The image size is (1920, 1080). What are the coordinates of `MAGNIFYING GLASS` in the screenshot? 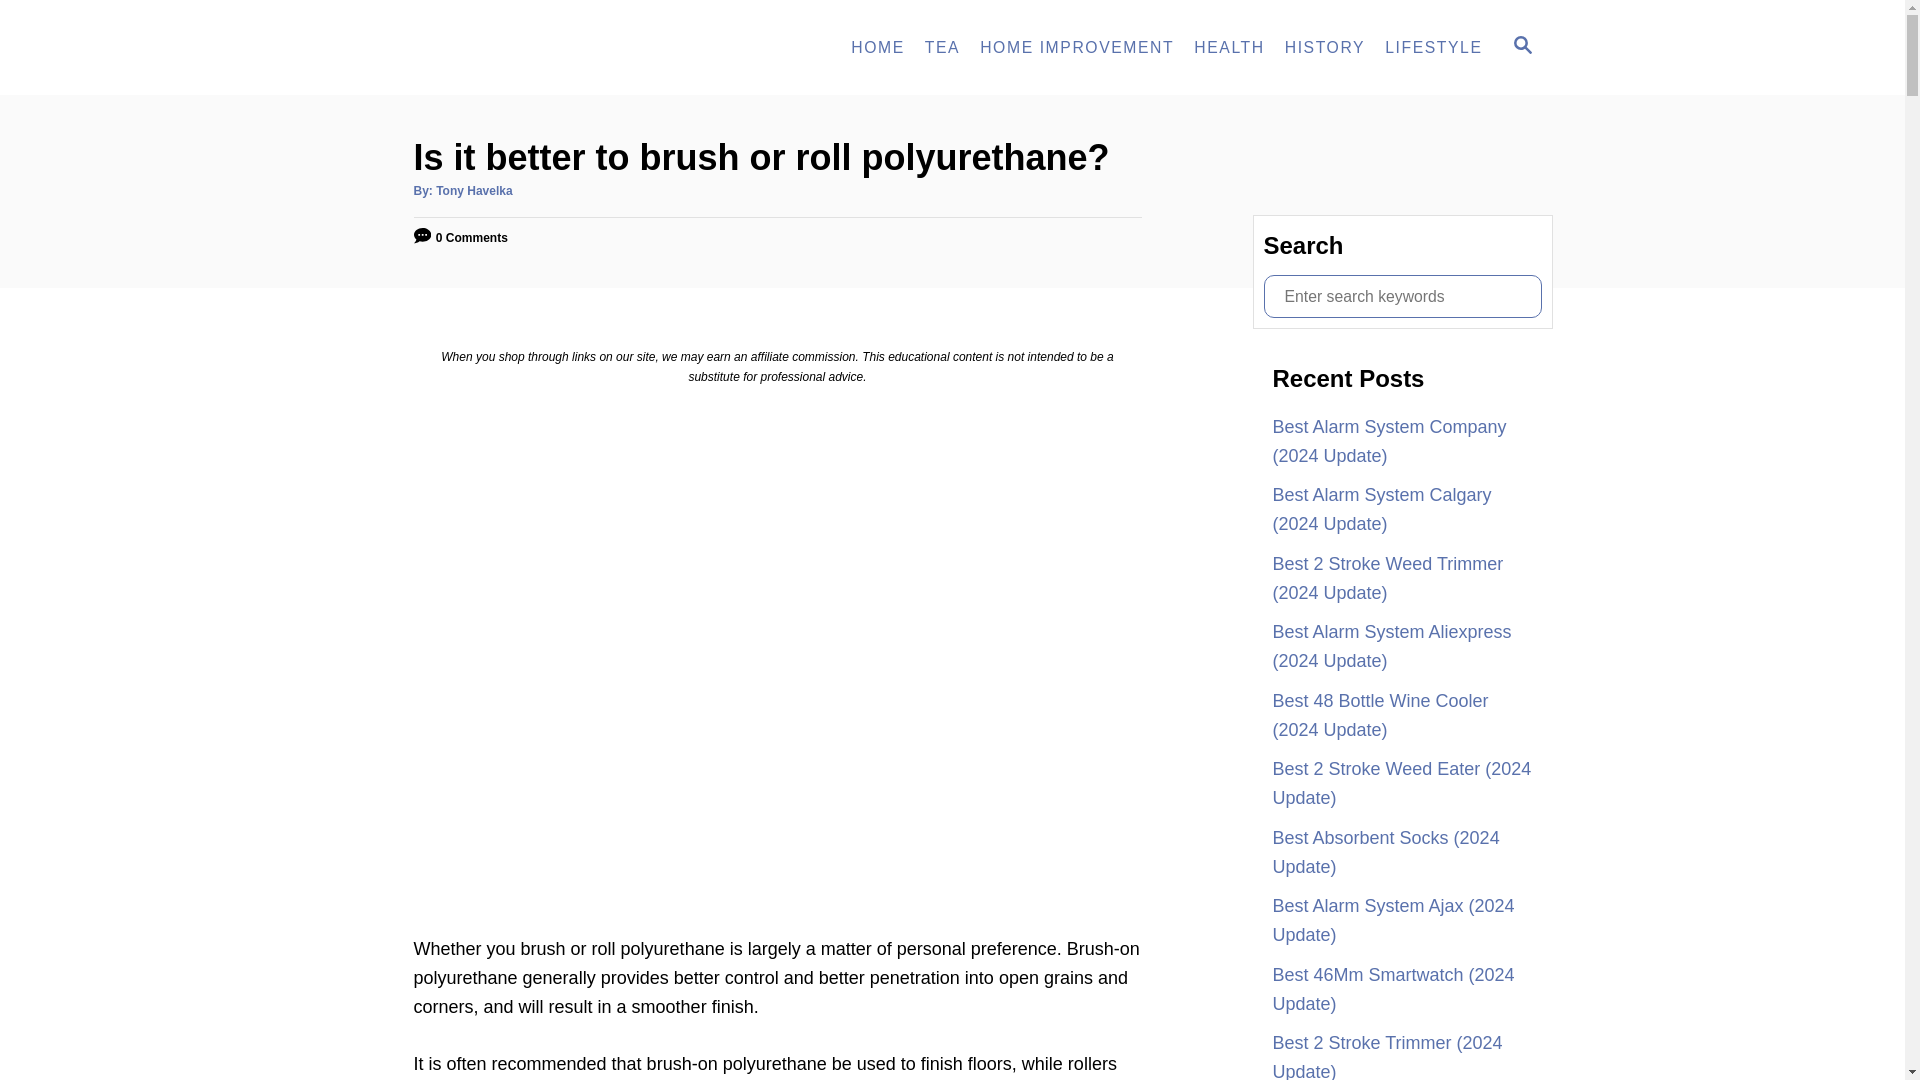 It's located at (1522, 45).